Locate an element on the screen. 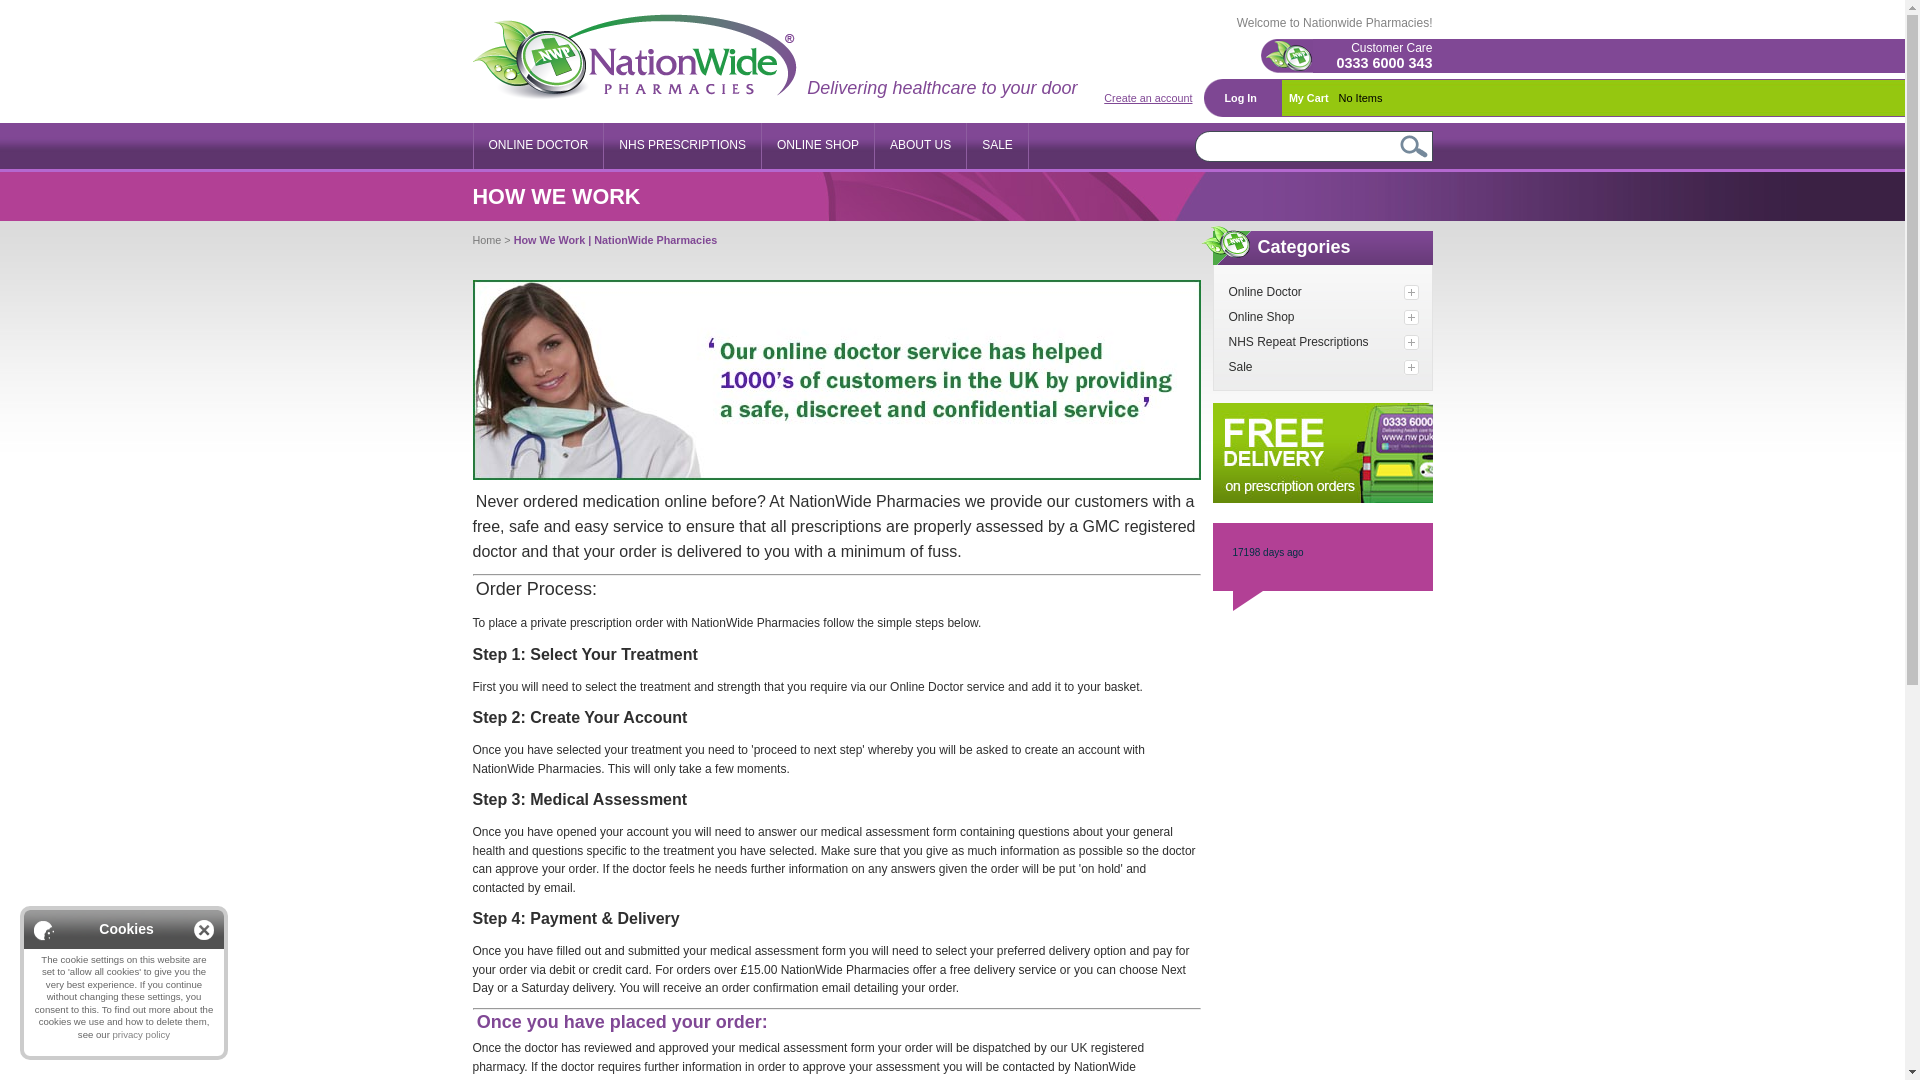  Nationwide Pharmacies is located at coordinates (634, 58).